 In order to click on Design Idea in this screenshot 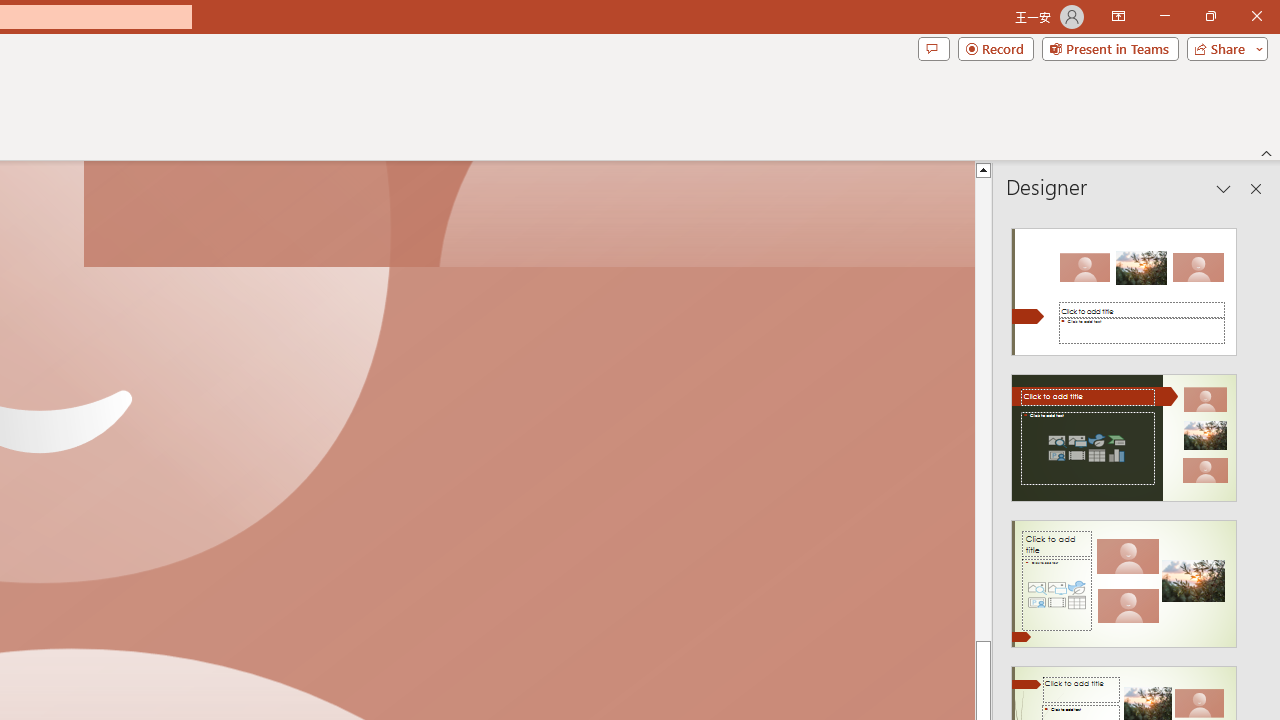, I will do `click(1124, 577)`.